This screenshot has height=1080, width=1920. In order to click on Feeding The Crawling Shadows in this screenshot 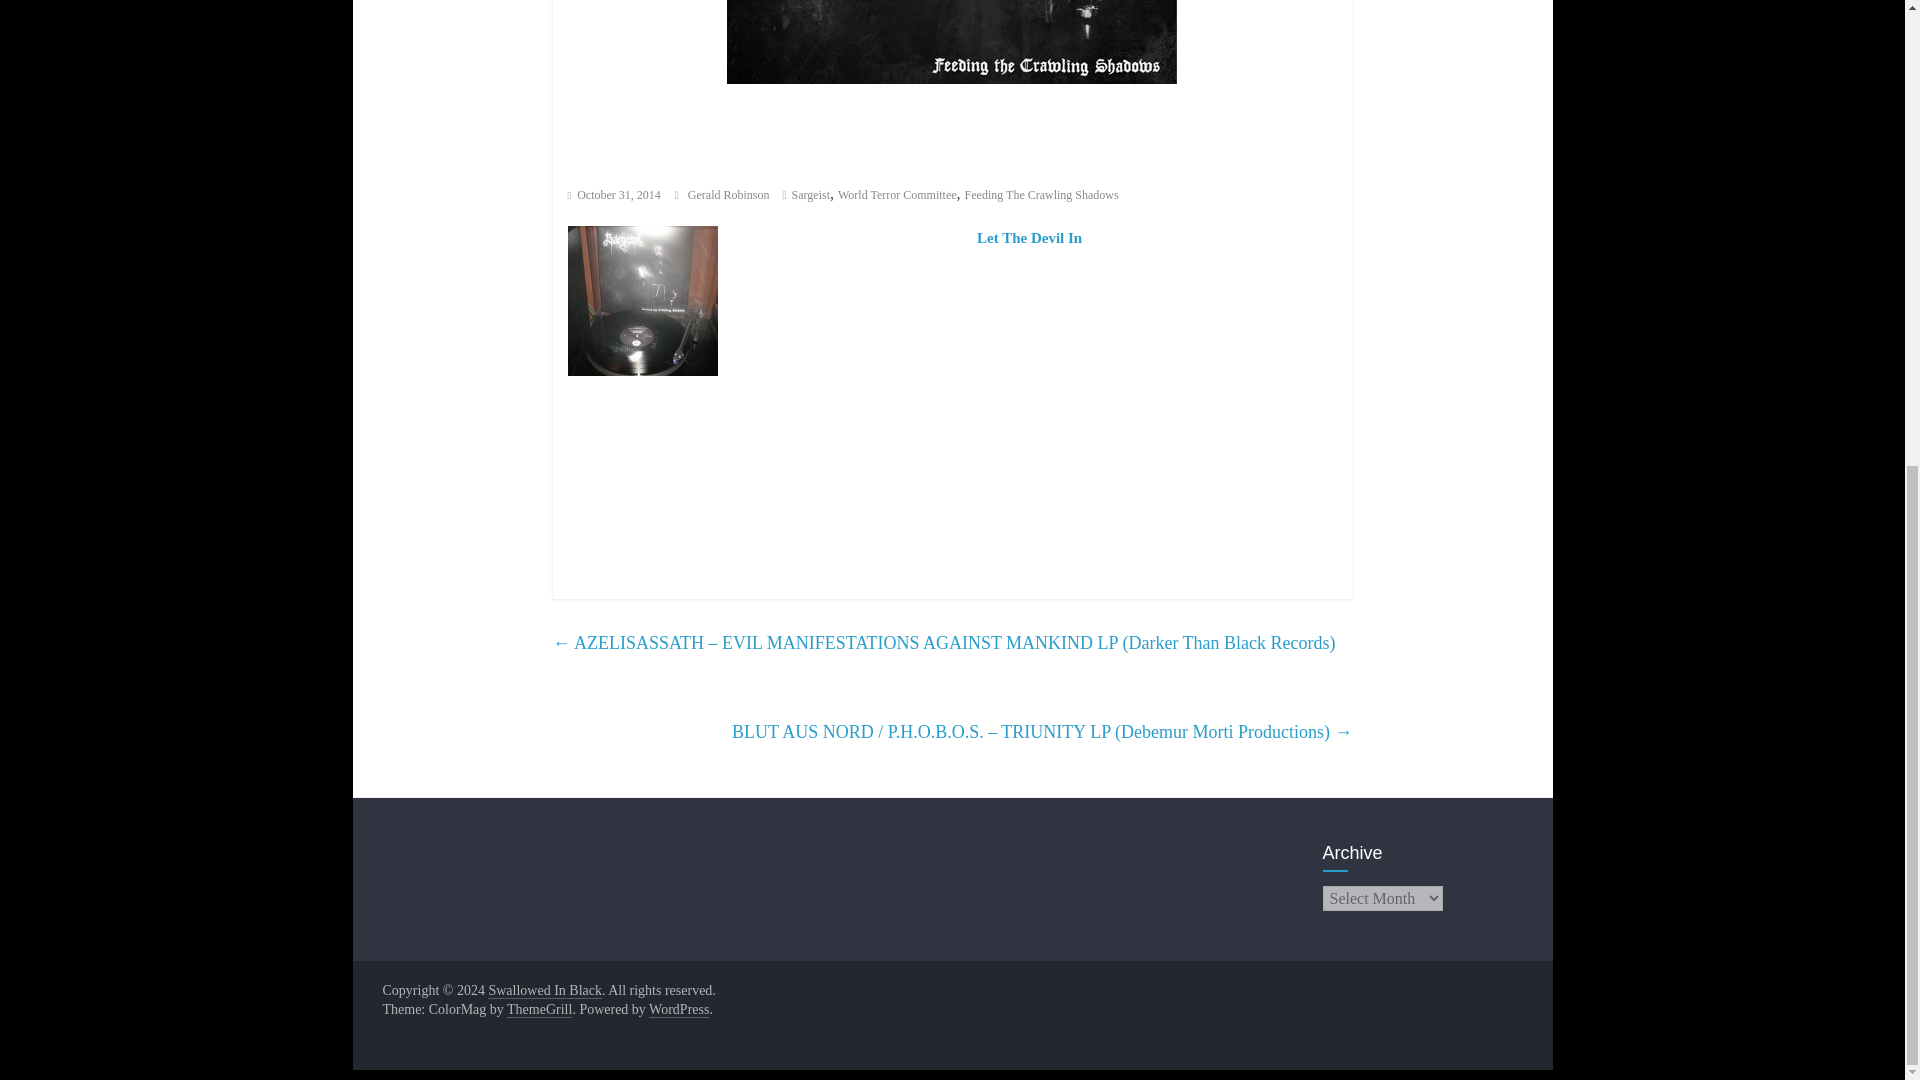, I will do `click(1042, 194)`.